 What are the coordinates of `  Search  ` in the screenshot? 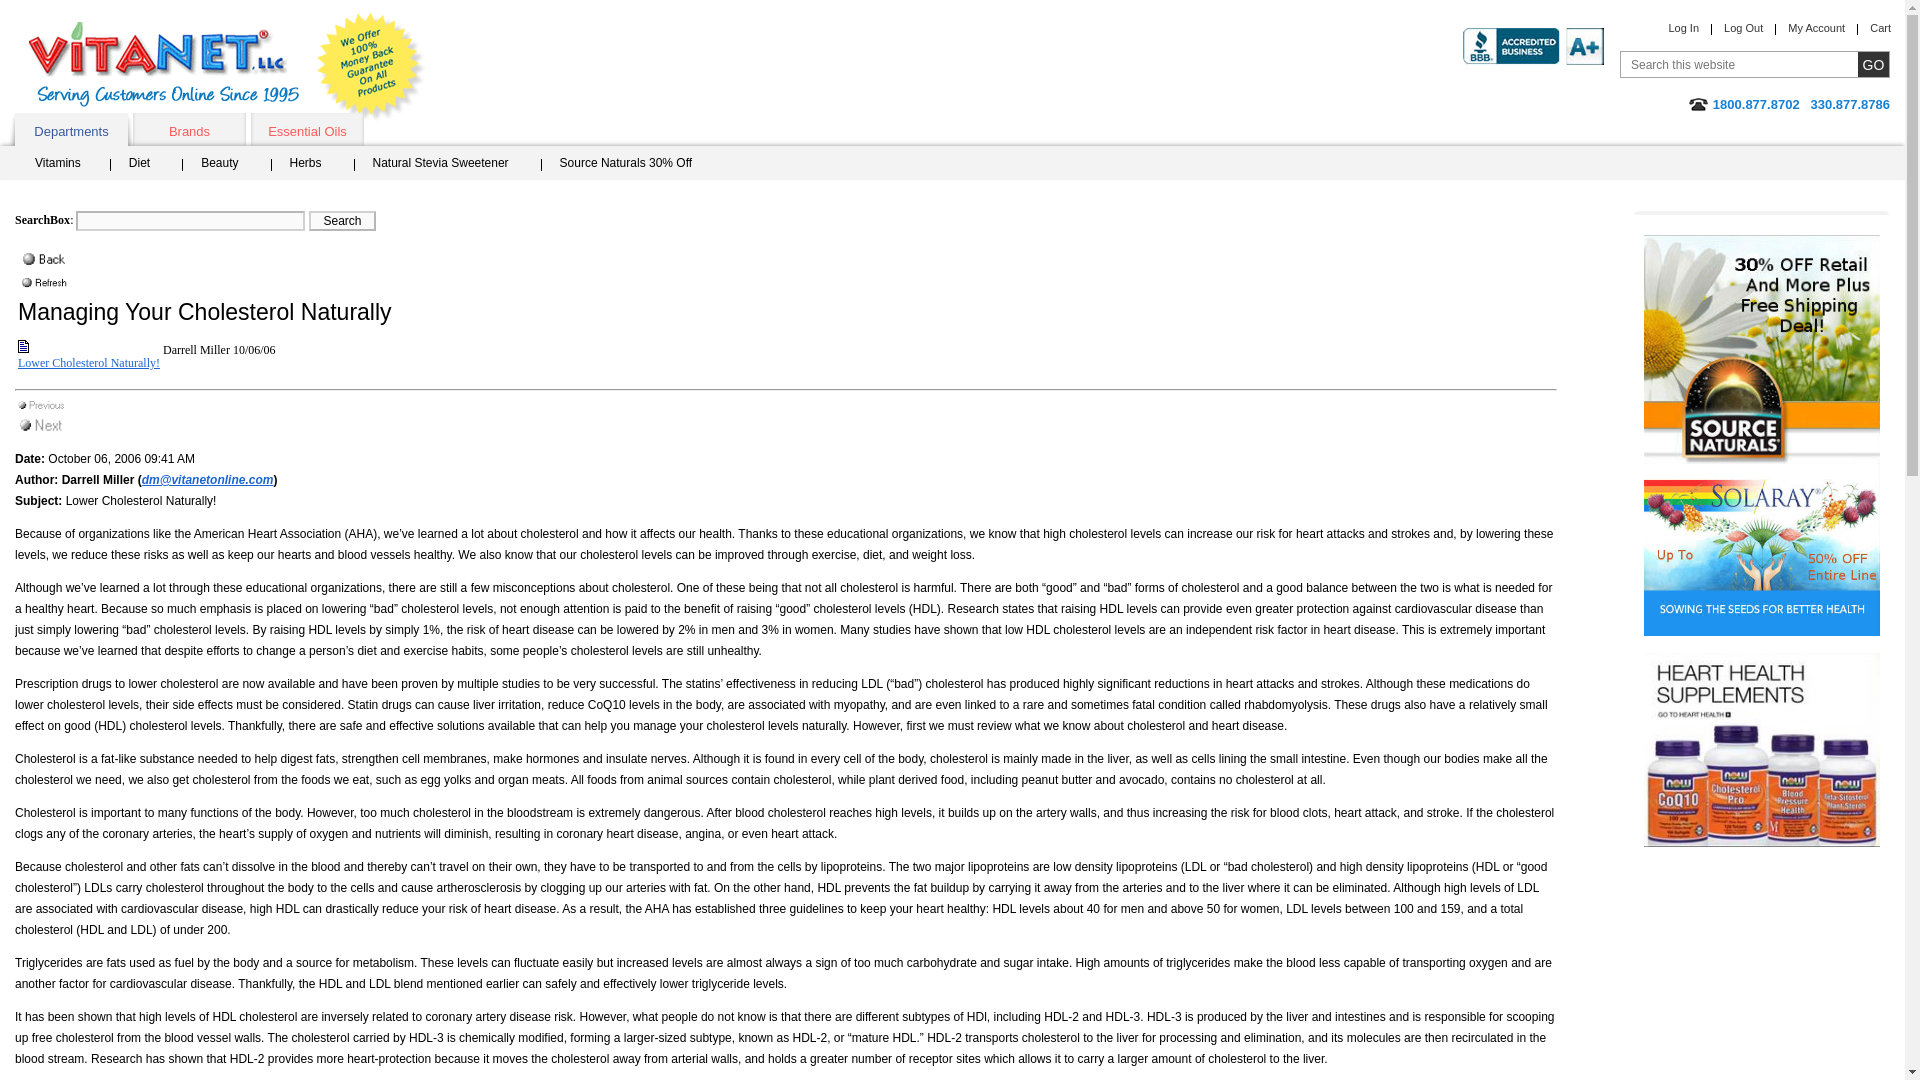 It's located at (342, 220).